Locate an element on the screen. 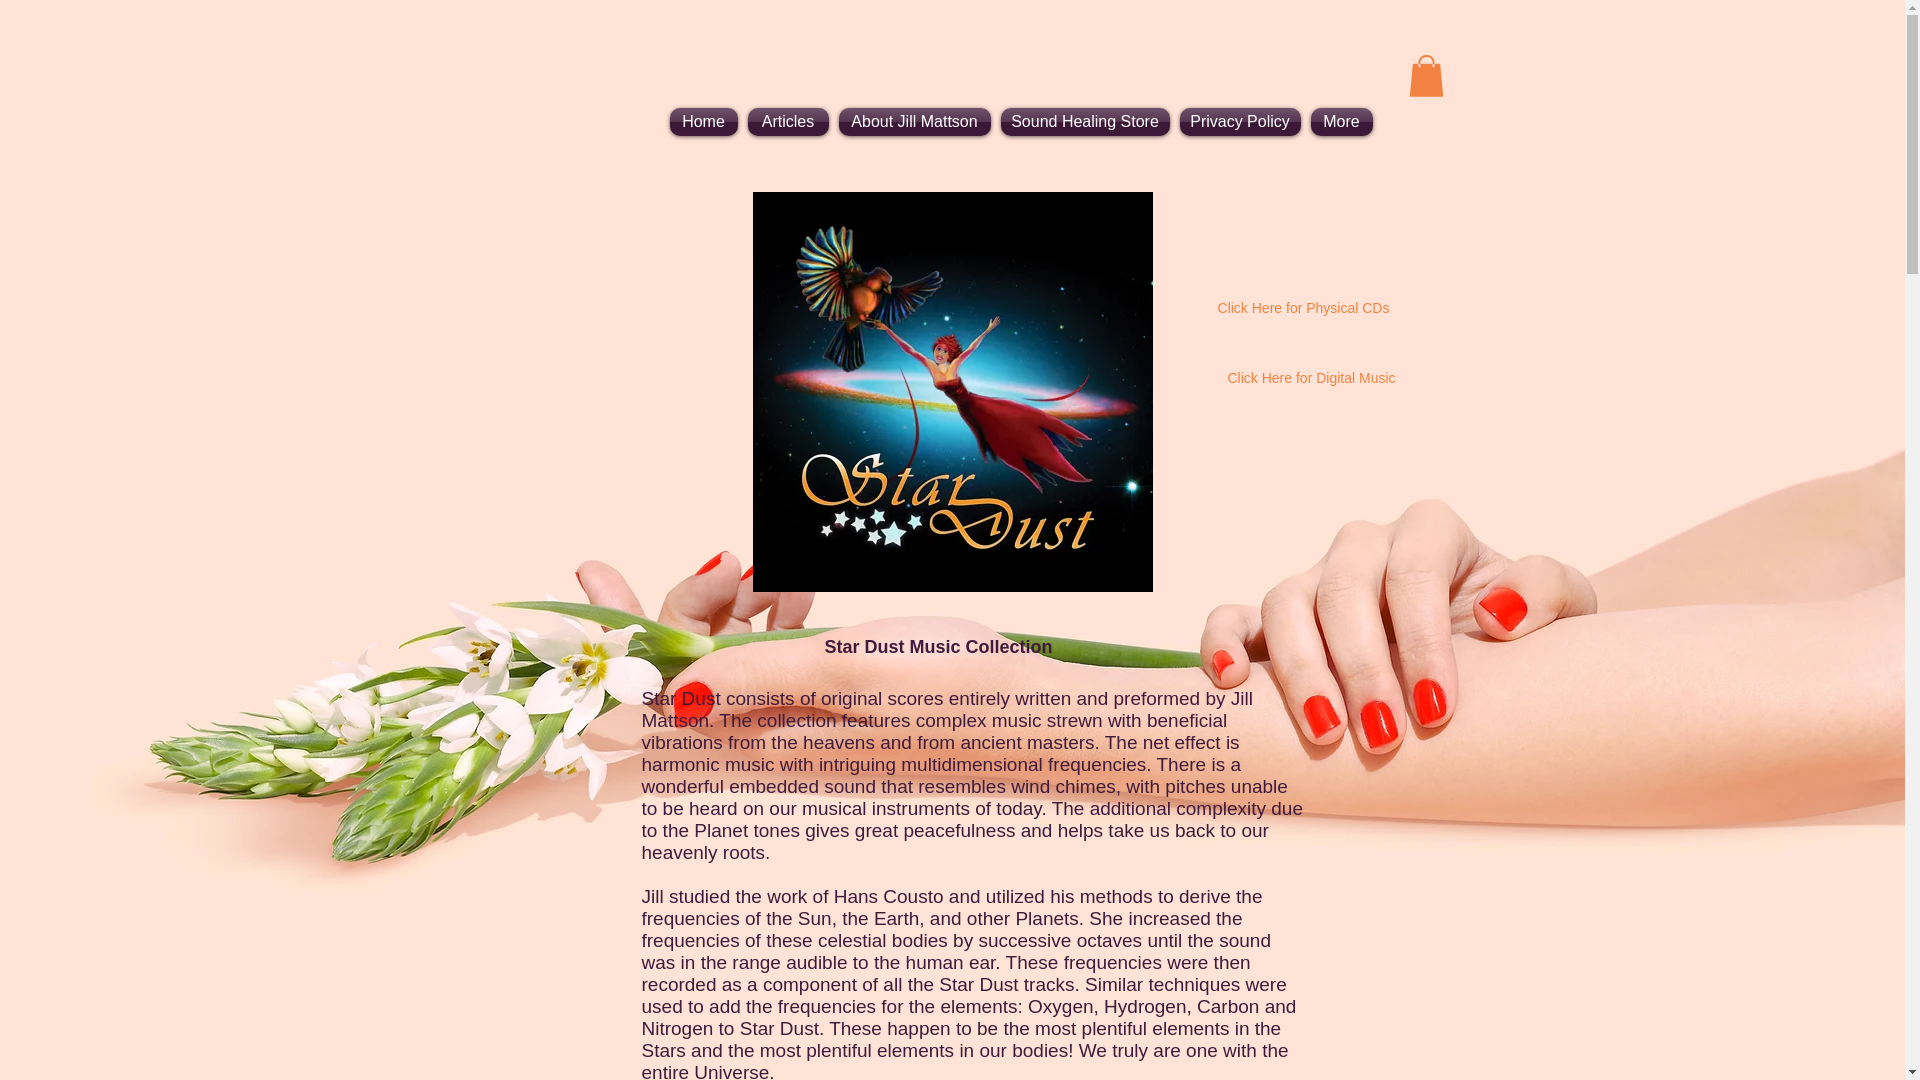 The image size is (1920, 1080). About Jill Mattson is located at coordinates (914, 122).